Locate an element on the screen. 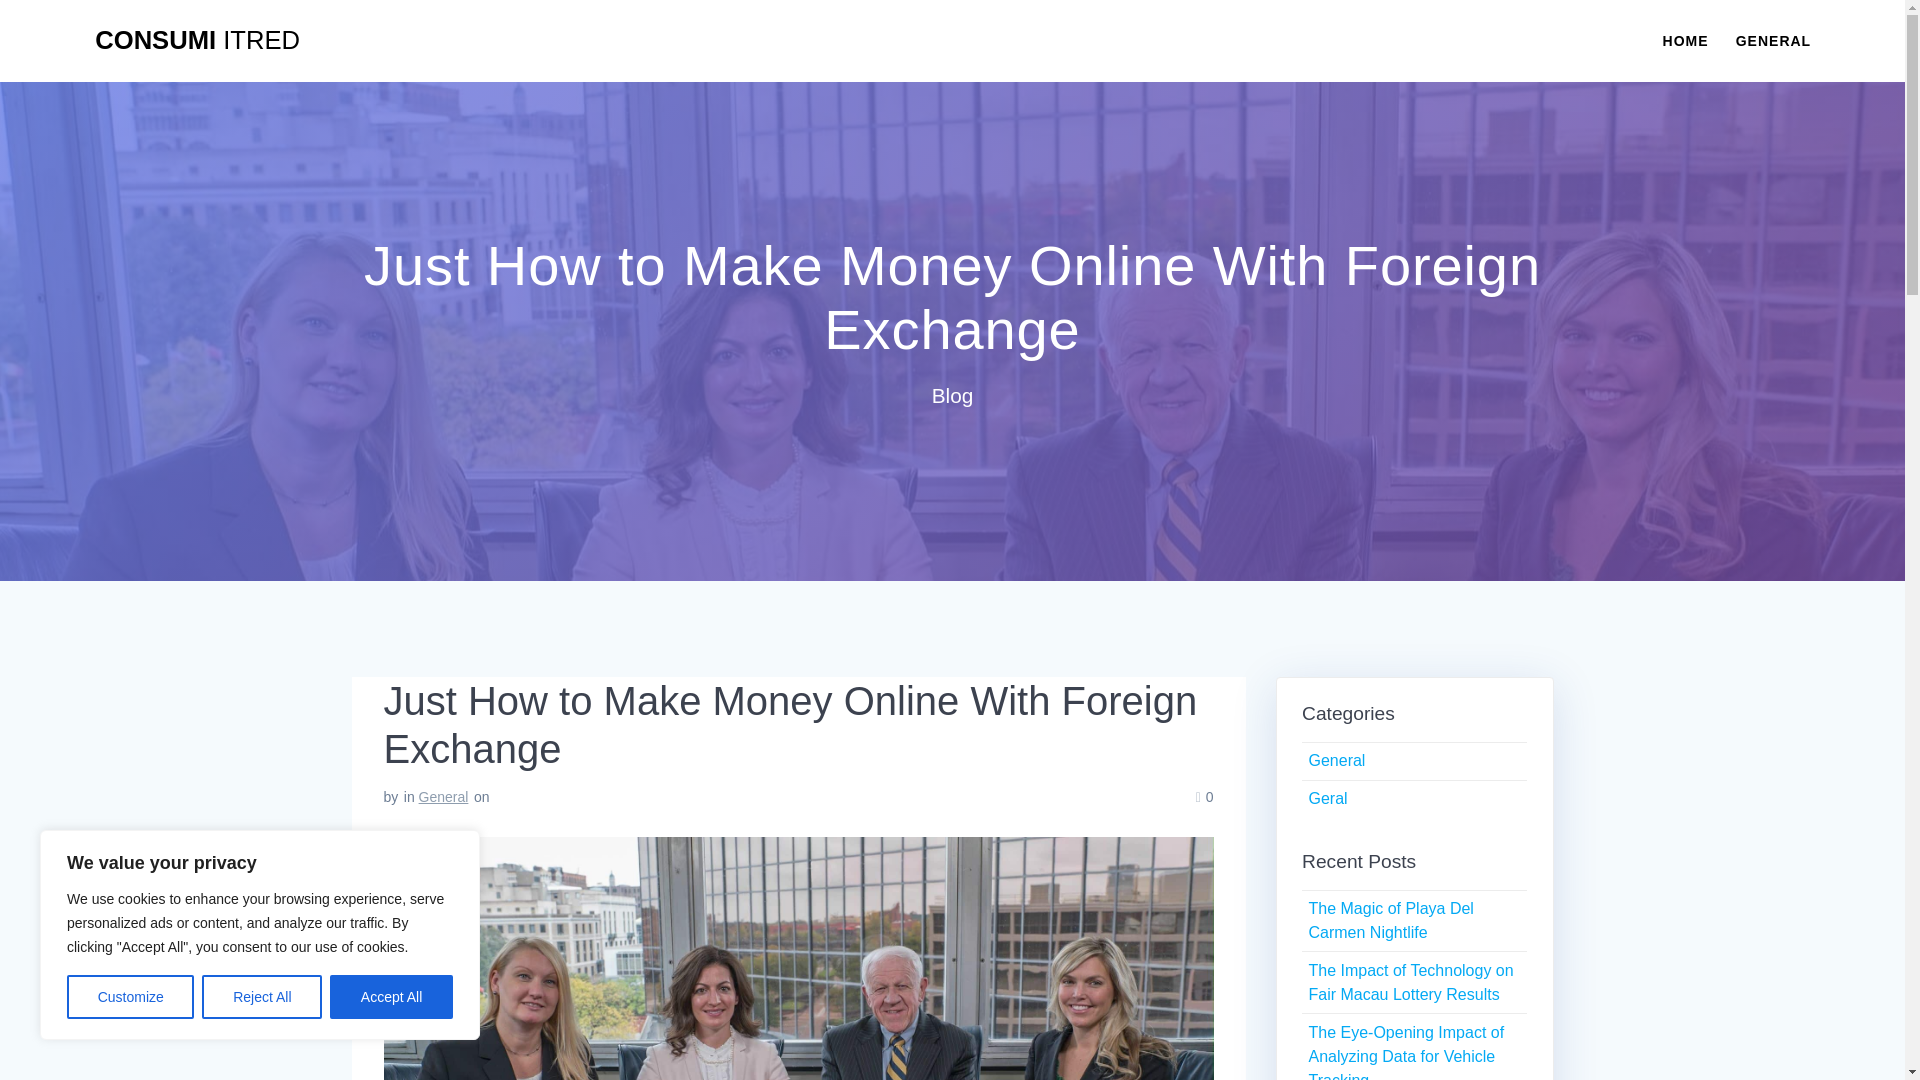 This screenshot has width=1920, height=1080. Accept All is located at coordinates (392, 997).